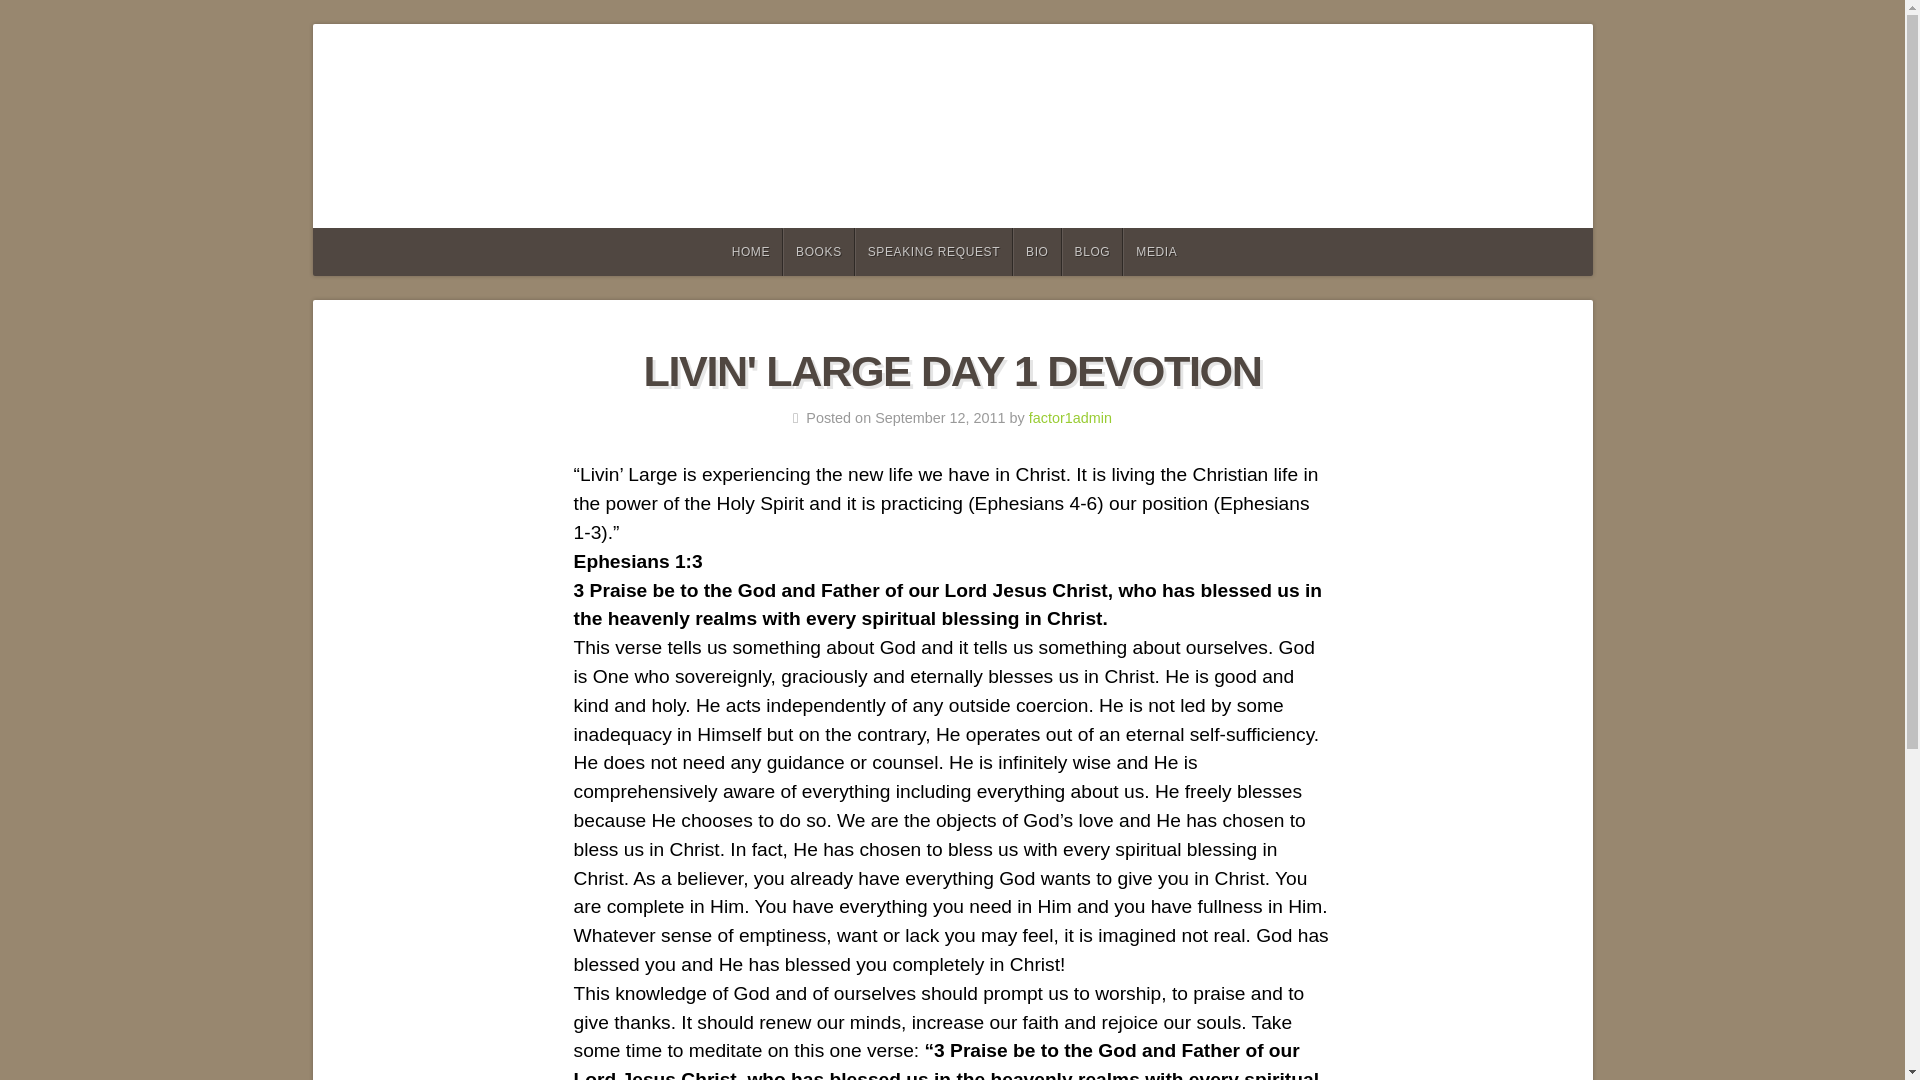 This screenshot has width=1920, height=1080. Describe the element at coordinates (1092, 252) in the screenshot. I see `BLOG` at that location.